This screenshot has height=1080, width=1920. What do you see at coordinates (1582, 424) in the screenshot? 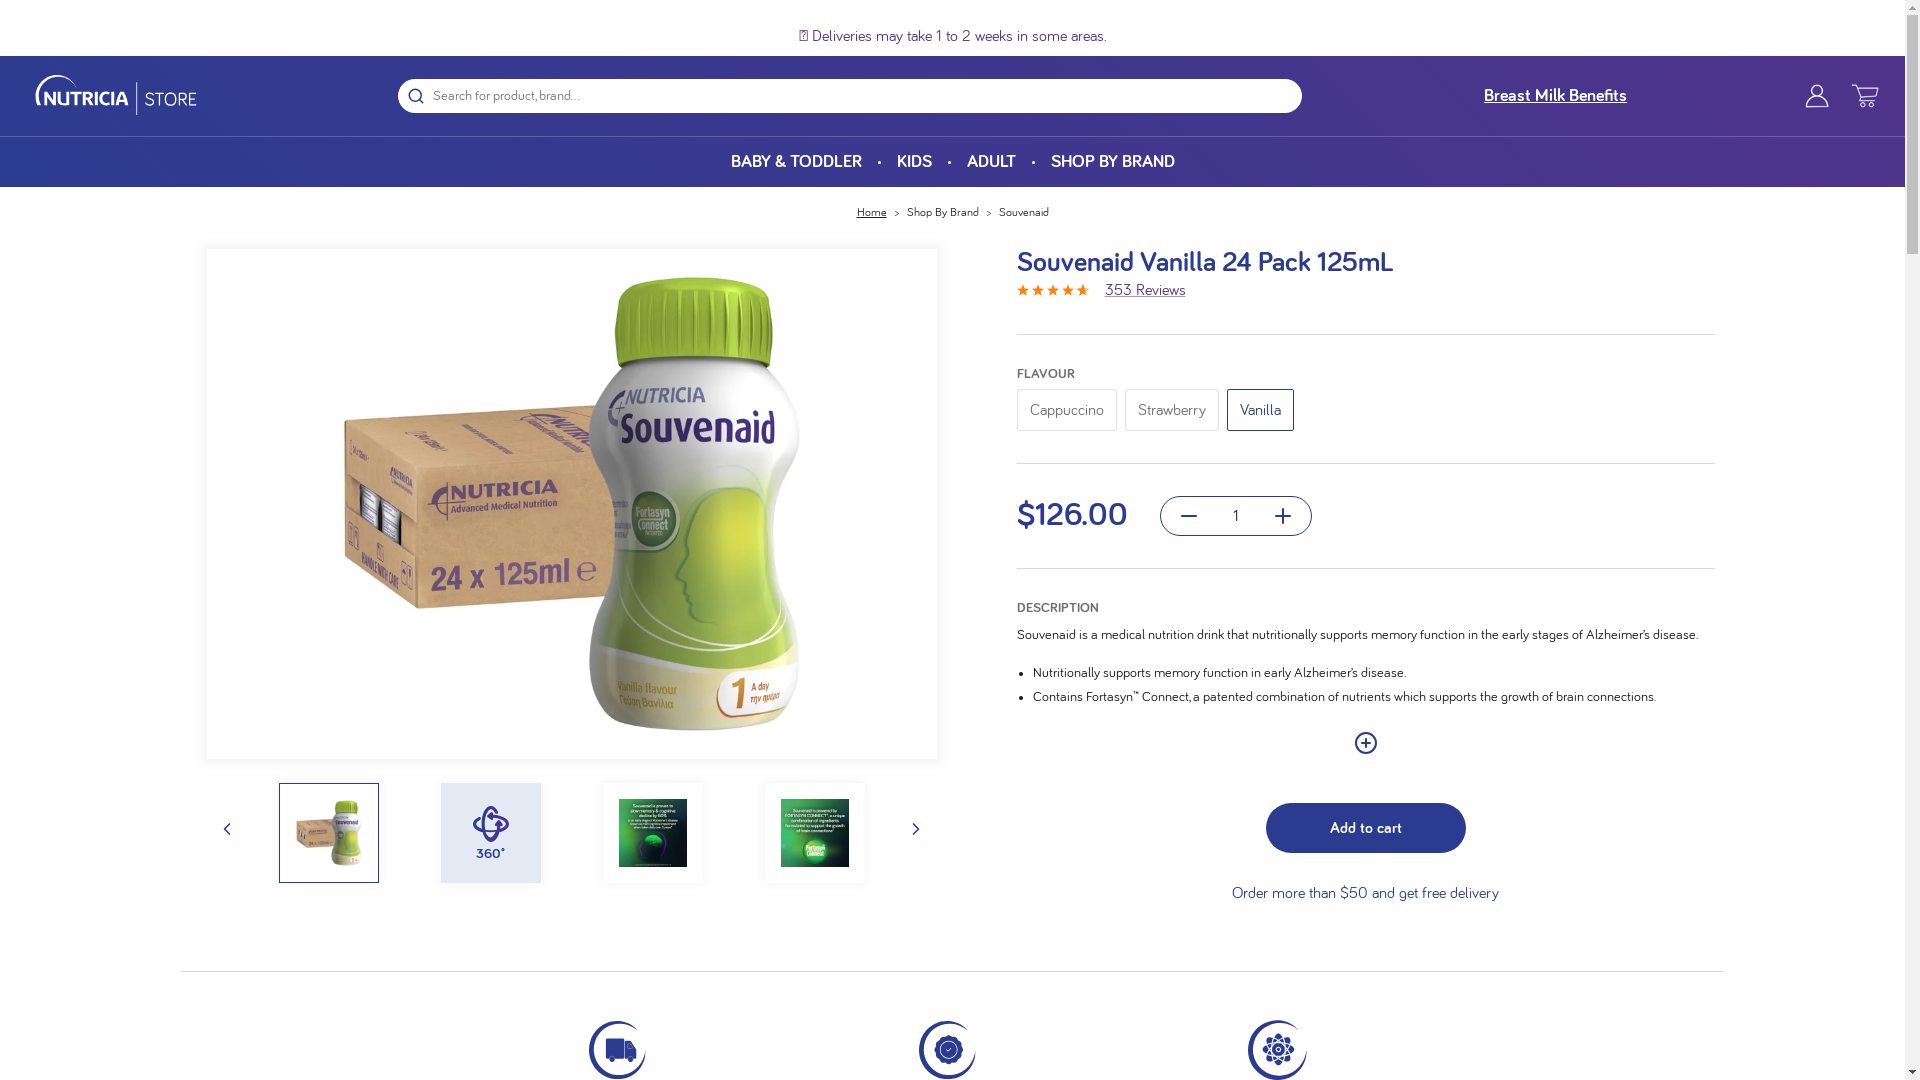
I see `Apply` at bounding box center [1582, 424].